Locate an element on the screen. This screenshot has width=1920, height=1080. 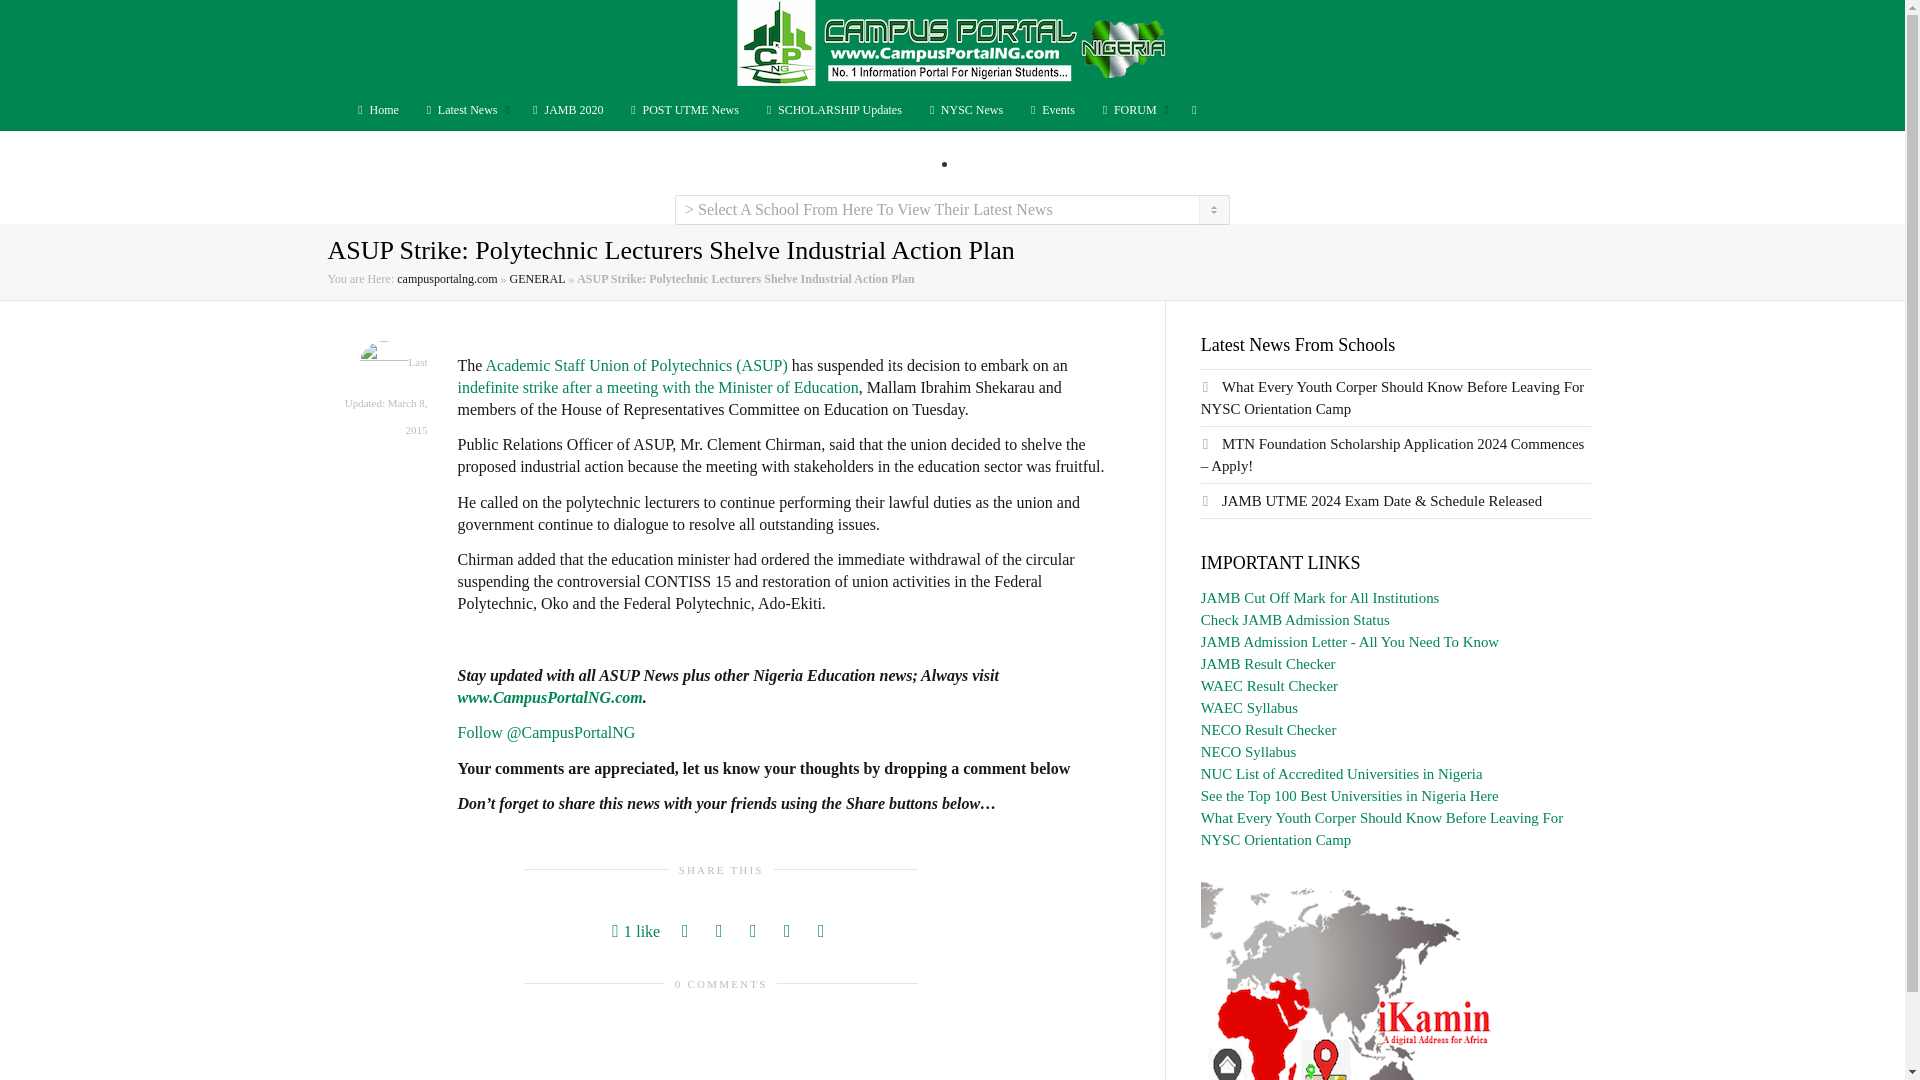
NECO Result Checker is located at coordinates (1268, 730).